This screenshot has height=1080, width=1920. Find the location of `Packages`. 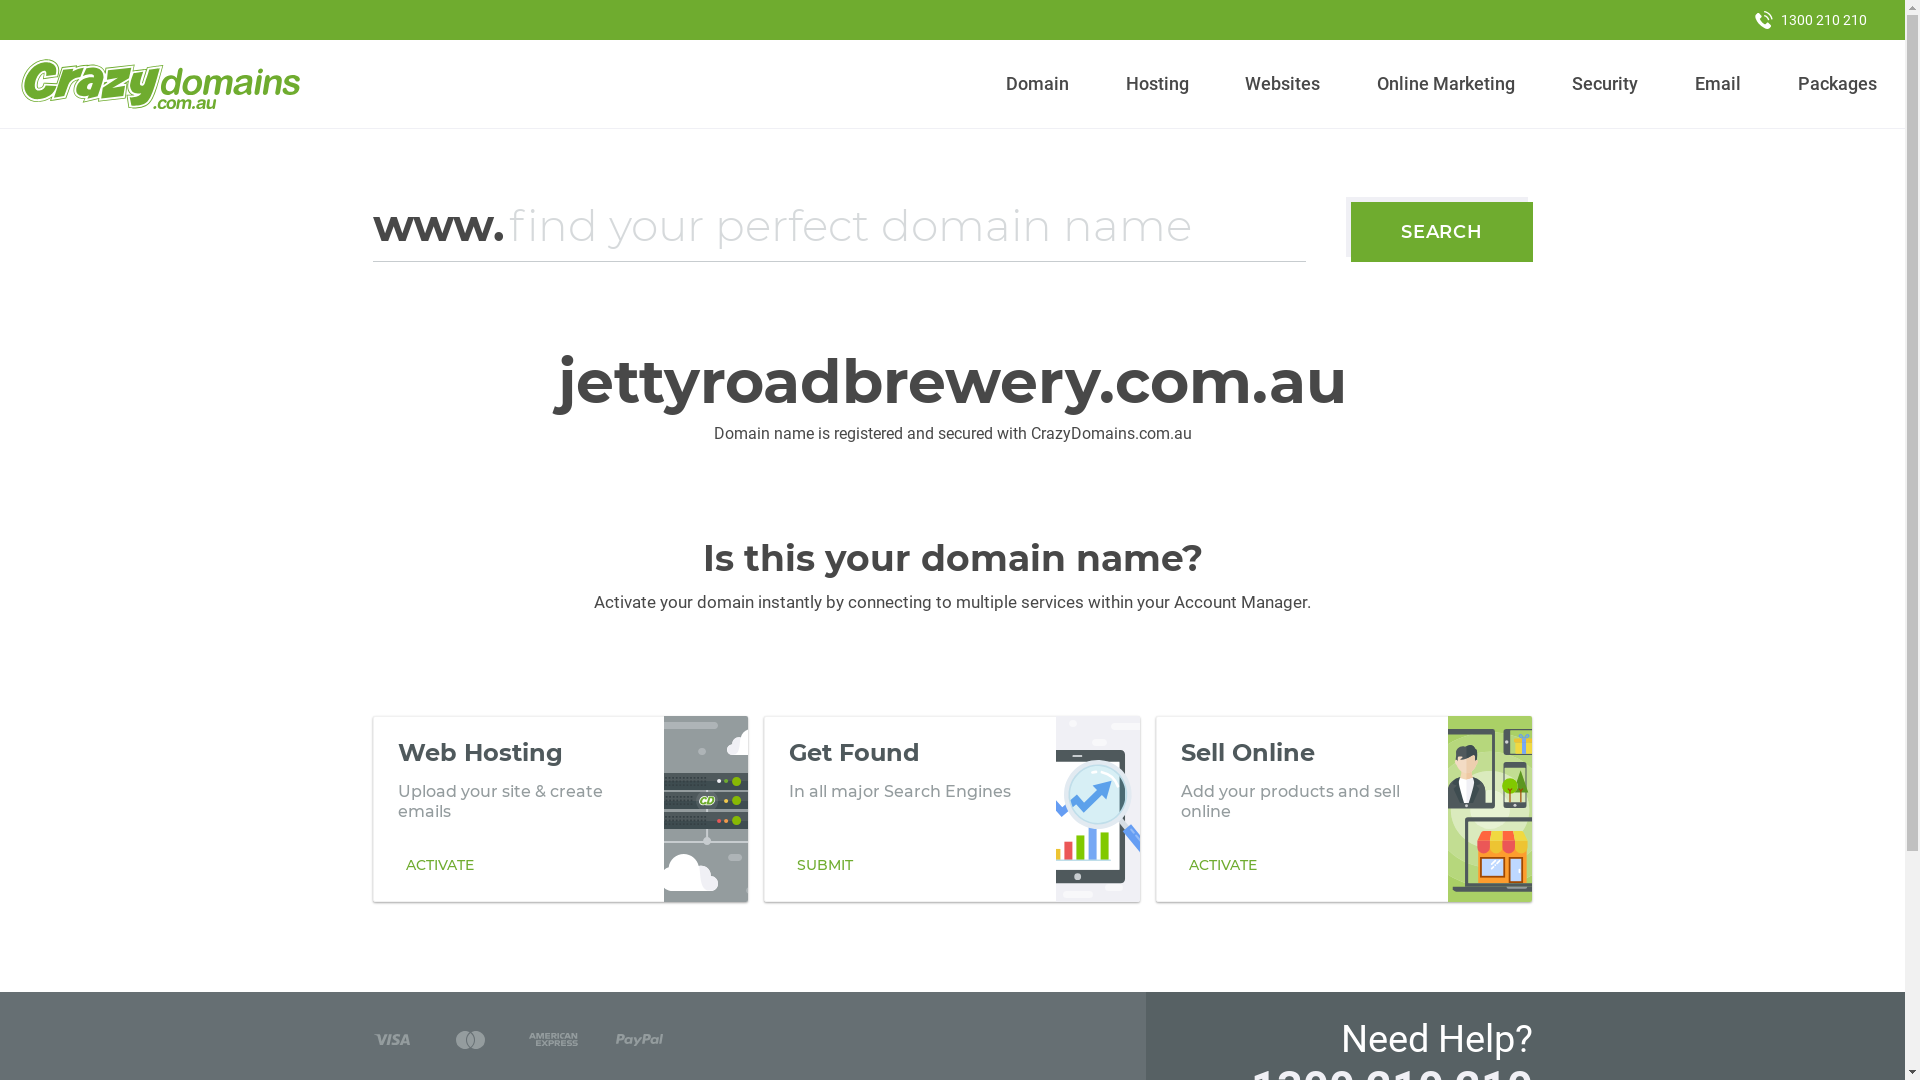

Packages is located at coordinates (1837, 84).